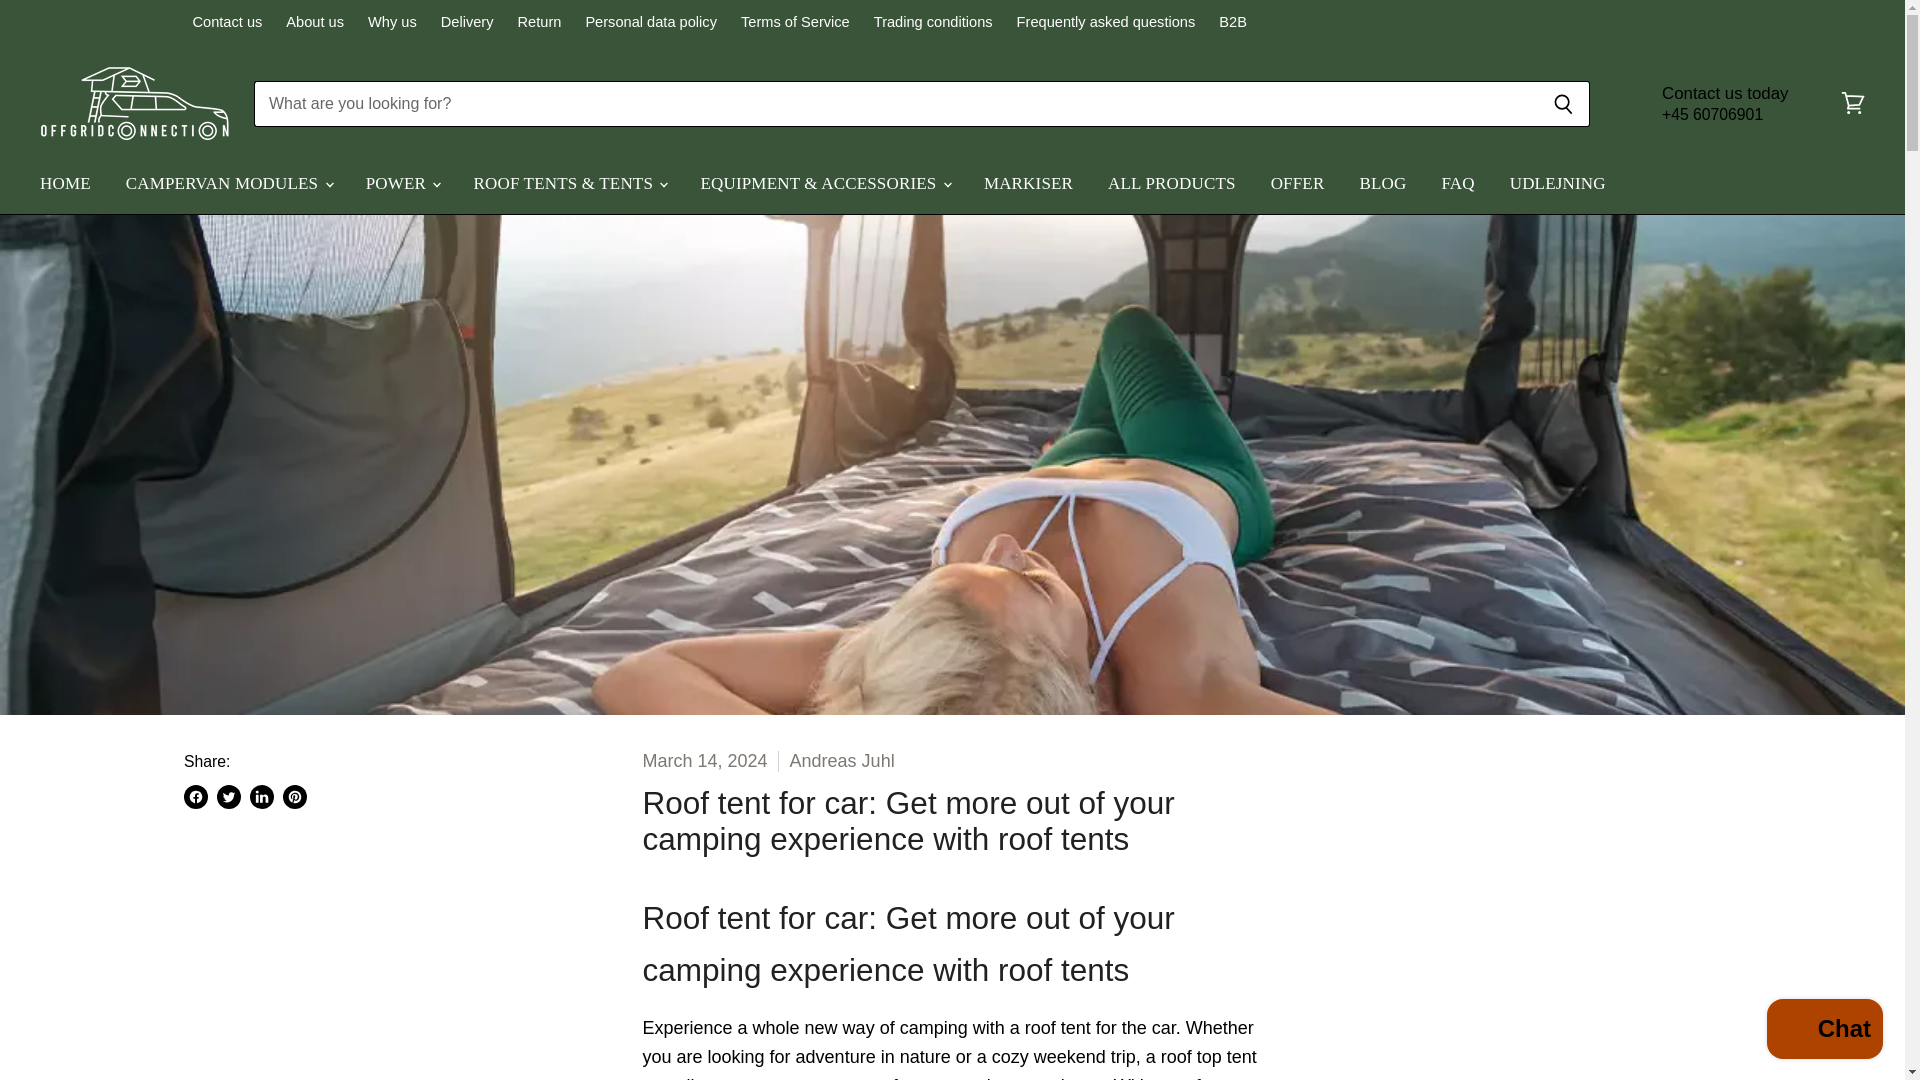 This screenshot has height=1080, width=1920. Describe the element at coordinates (228, 184) in the screenshot. I see `CAMPERVAN MODULES` at that location.